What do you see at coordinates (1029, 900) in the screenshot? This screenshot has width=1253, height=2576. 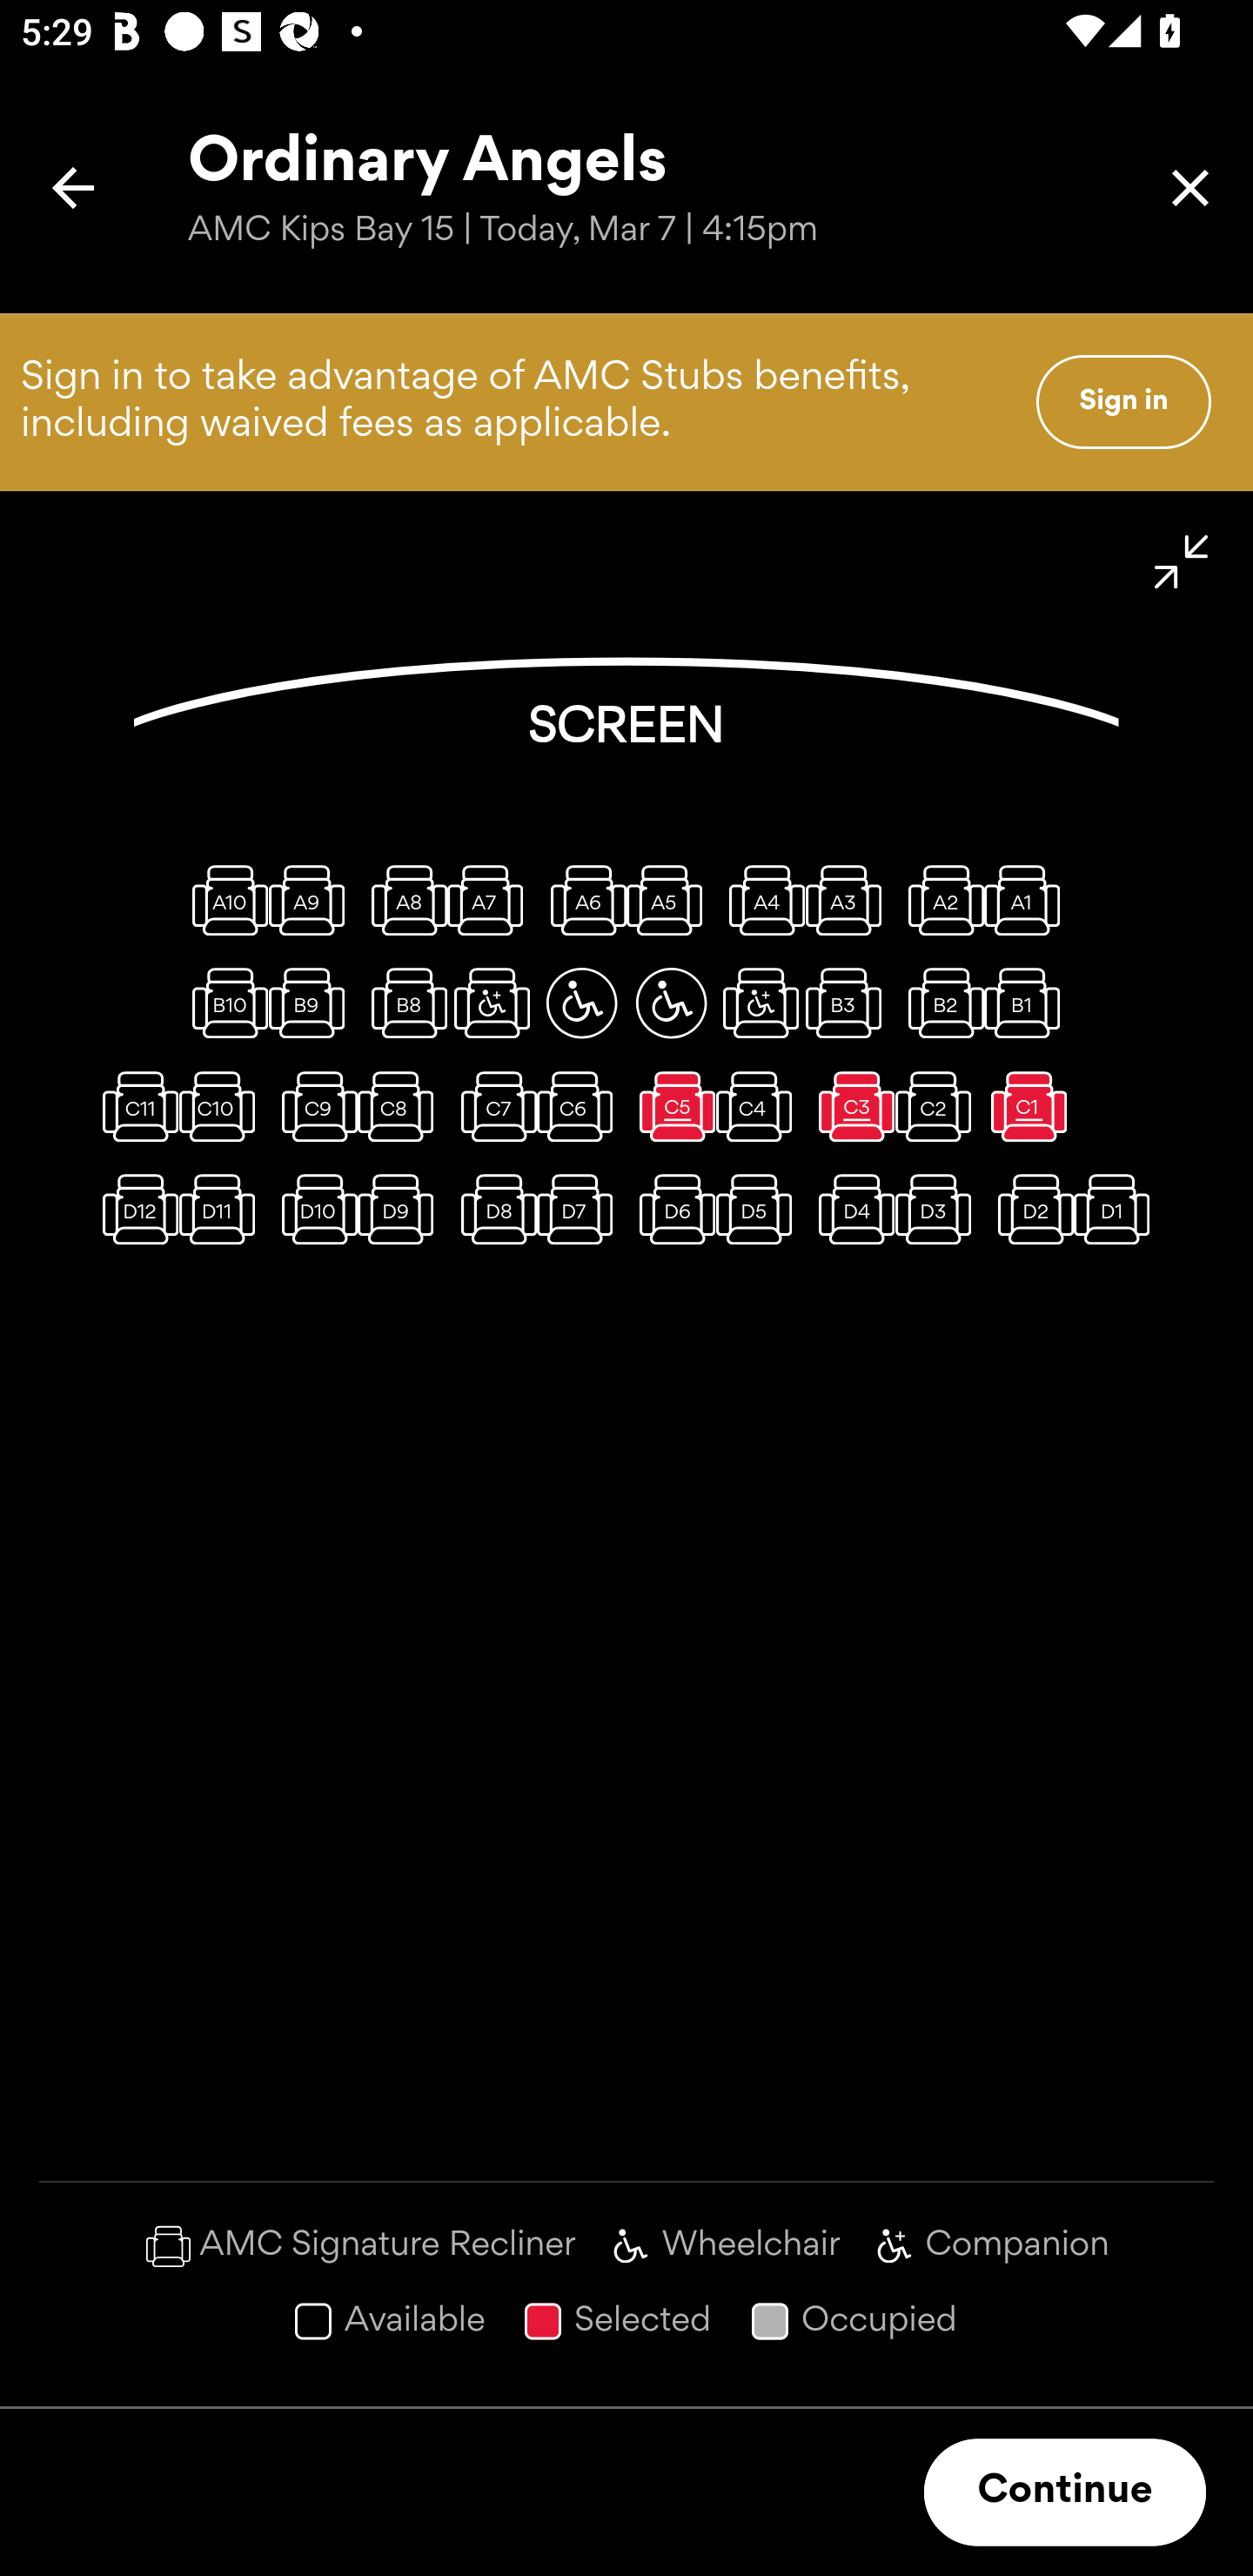 I see `A1, Regular seat, available` at bounding box center [1029, 900].